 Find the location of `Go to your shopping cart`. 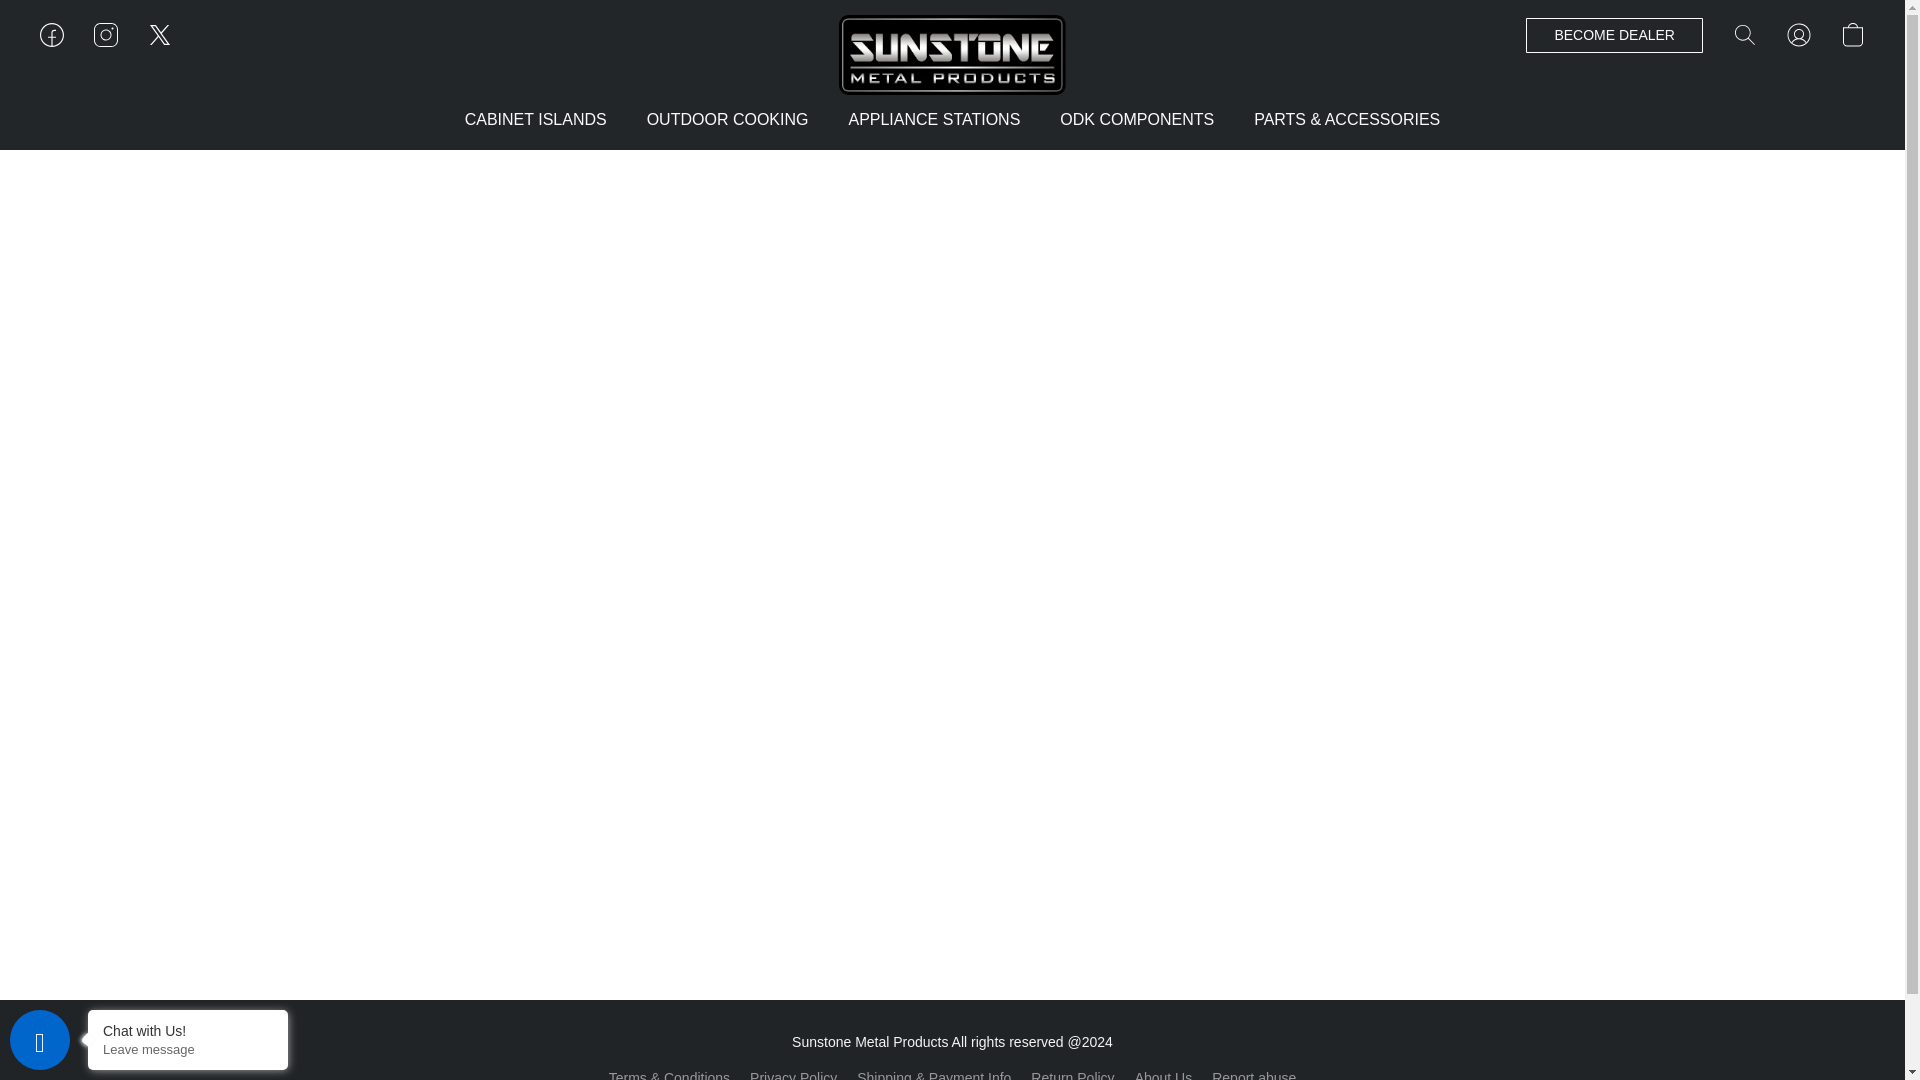

Go to your shopping cart is located at coordinates (1852, 34).